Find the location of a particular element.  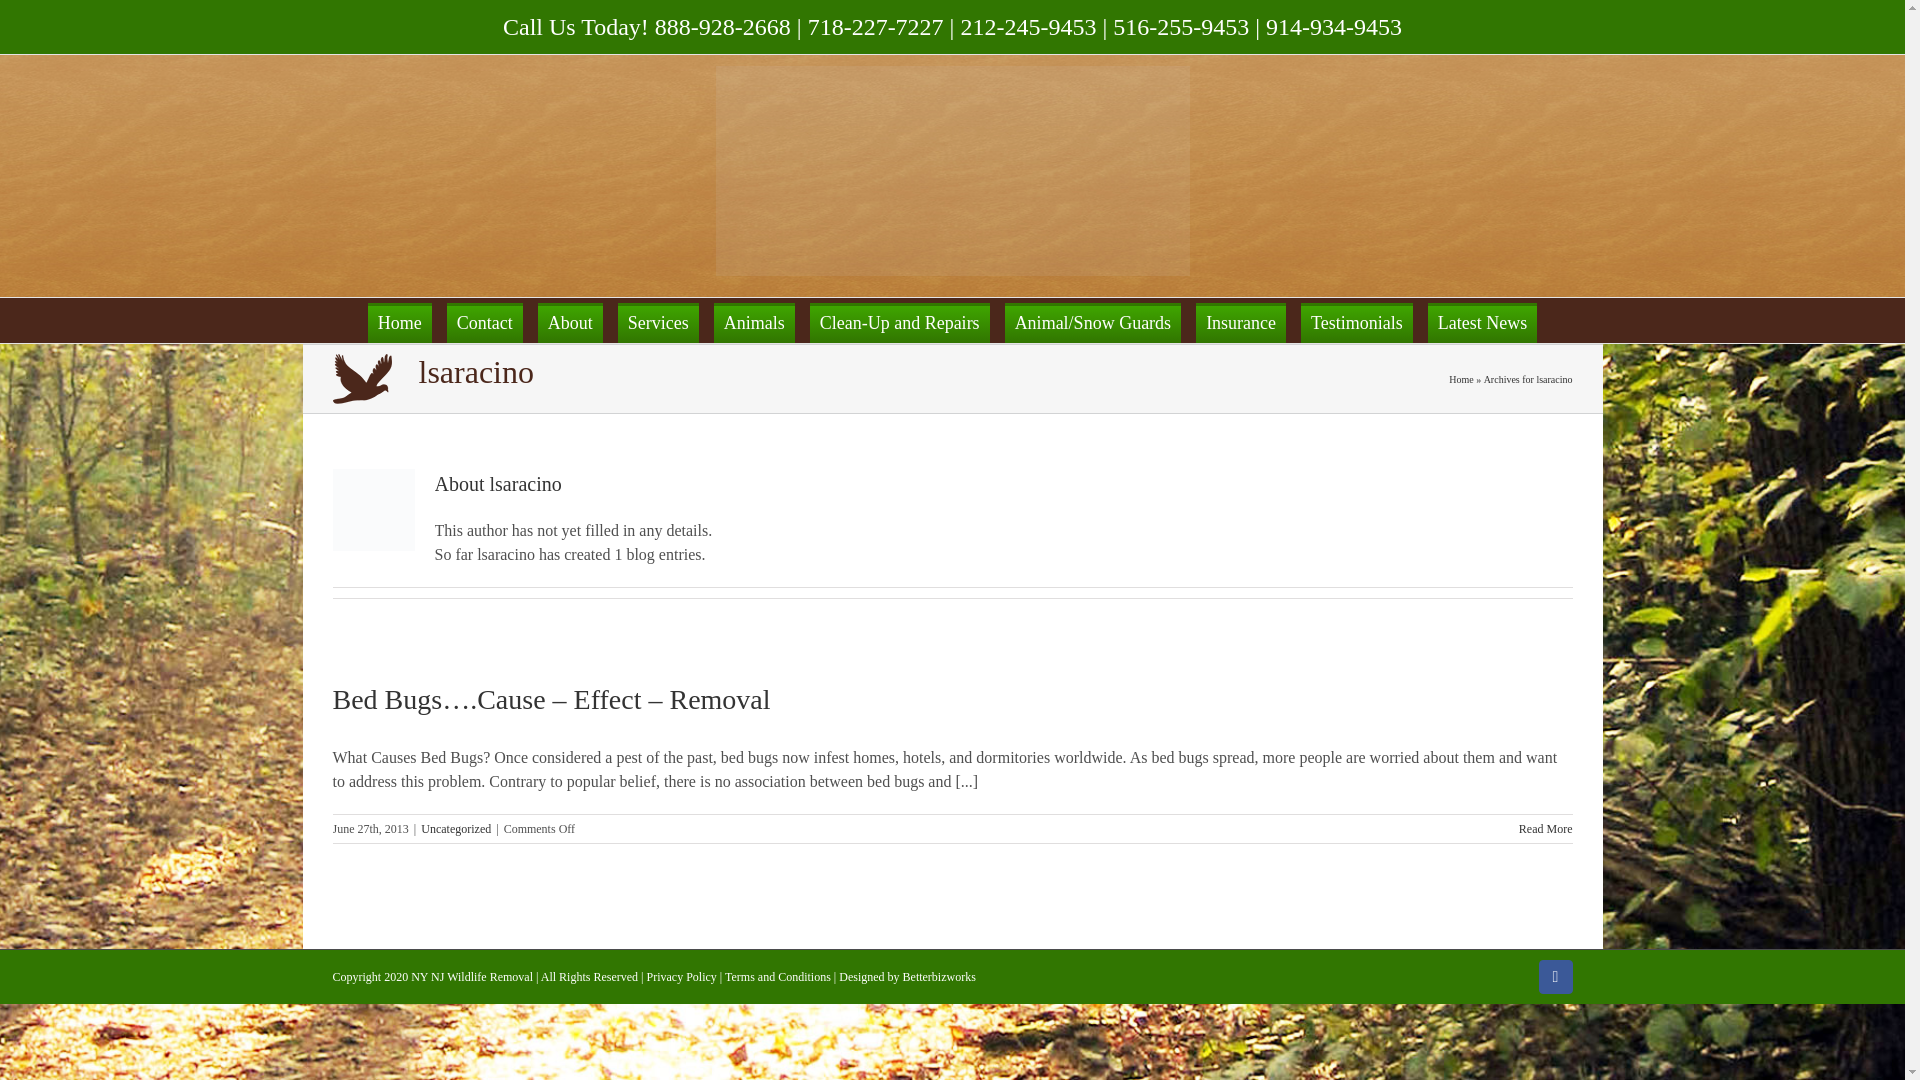

Services is located at coordinates (658, 323).